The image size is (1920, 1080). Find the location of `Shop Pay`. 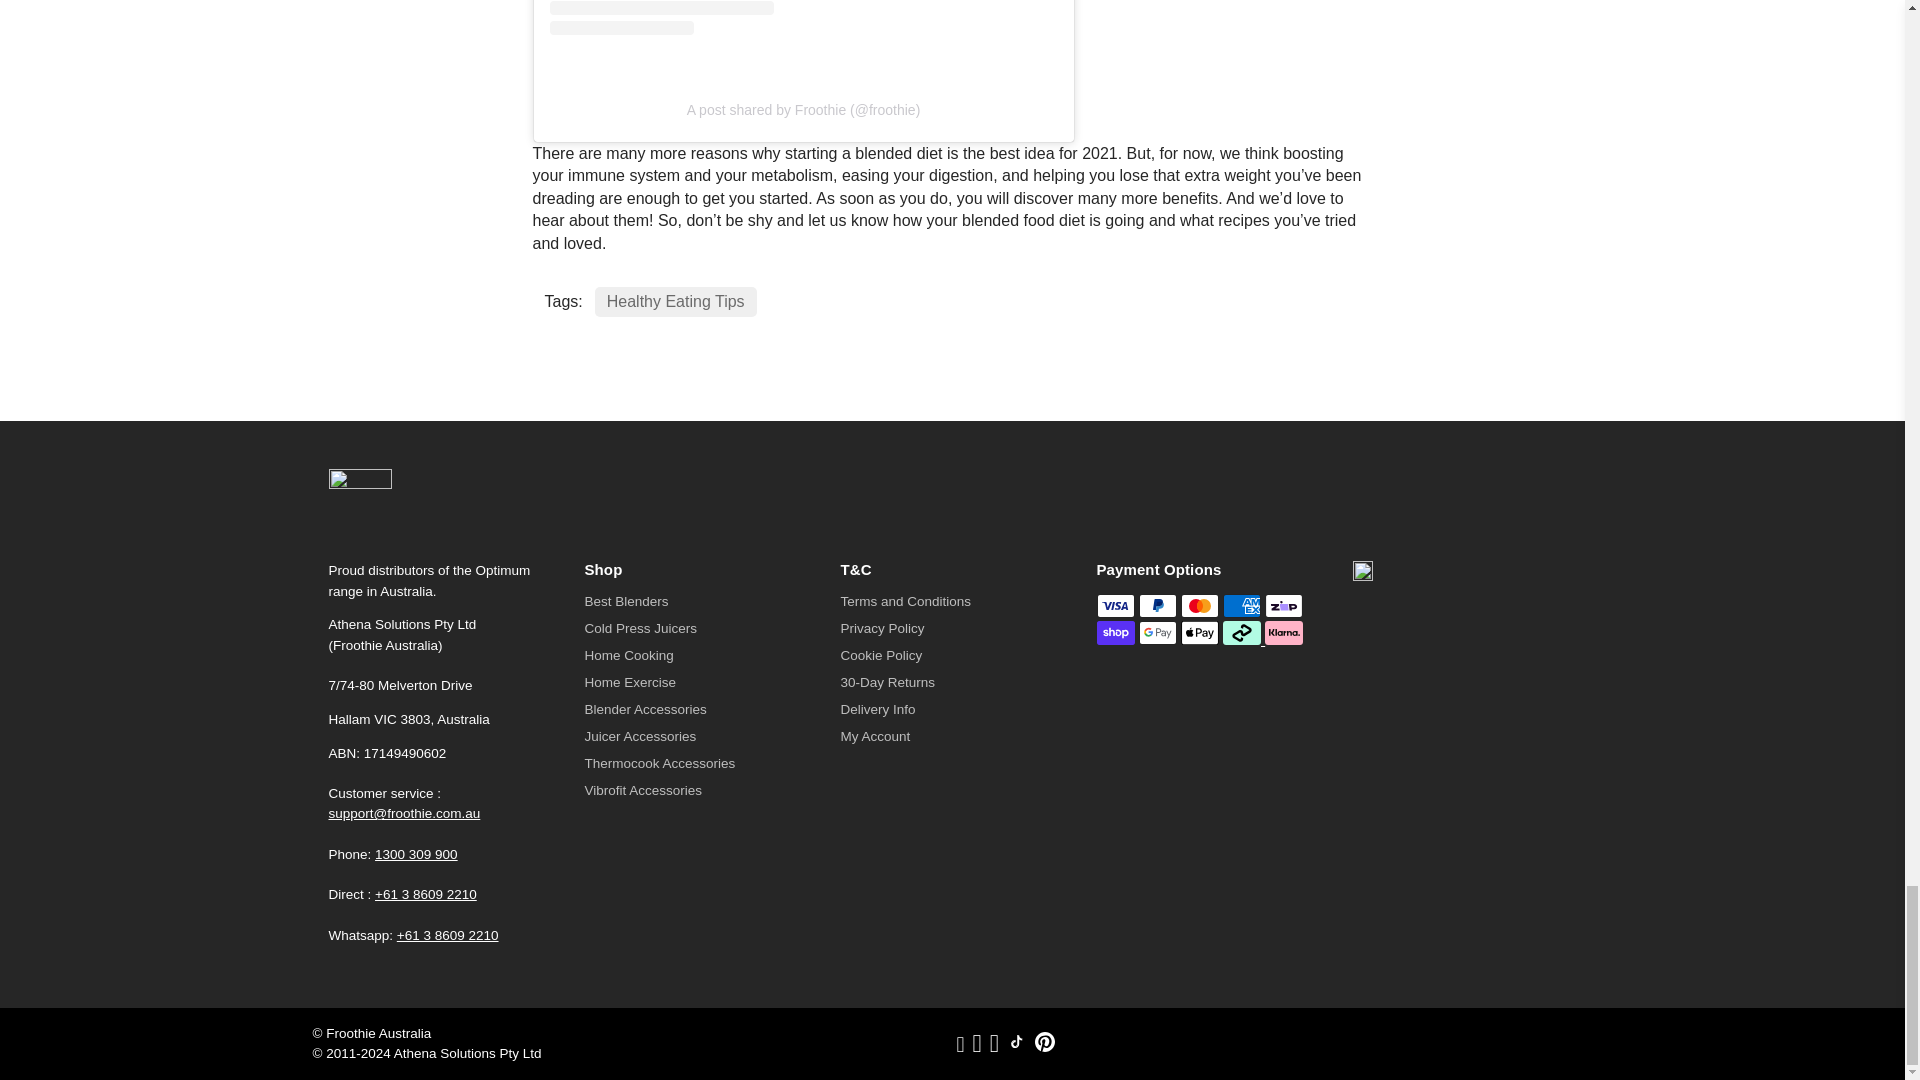

Shop Pay is located at coordinates (1115, 632).